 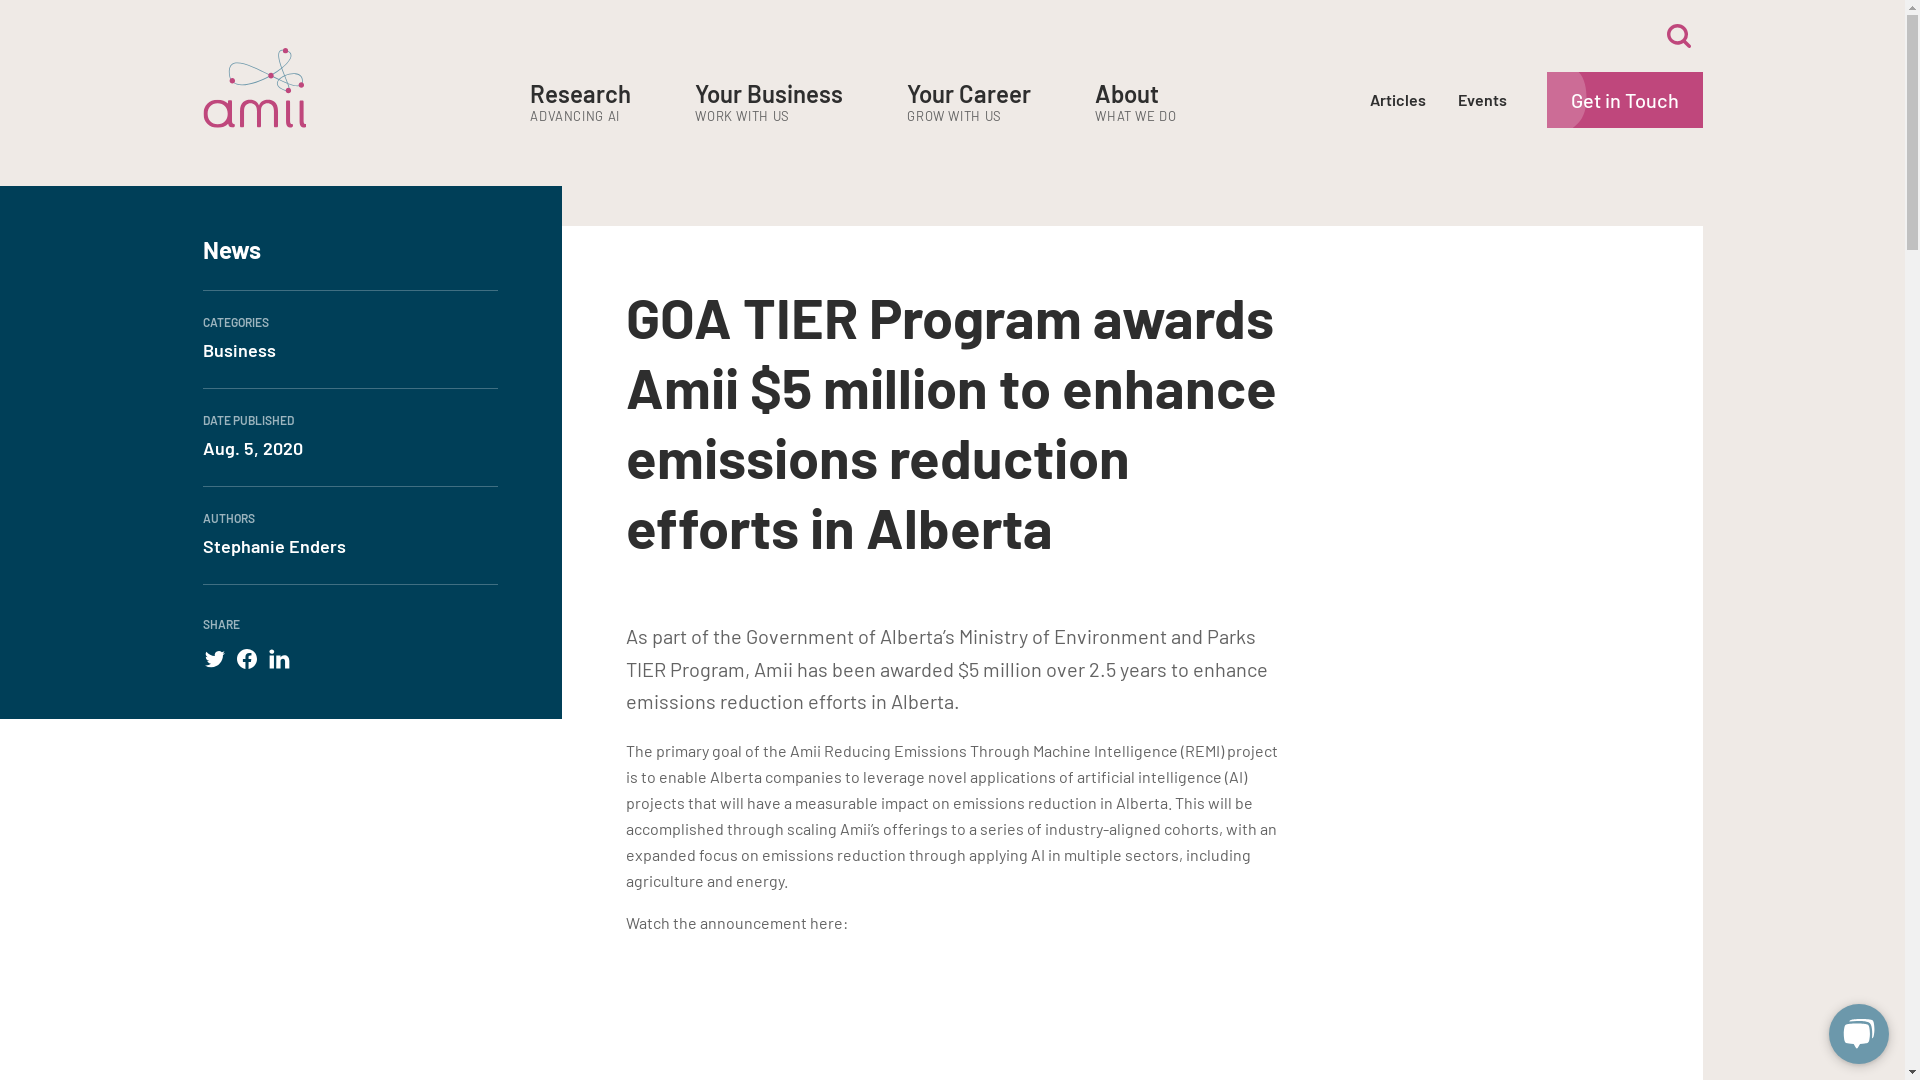 What do you see at coordinates (580, 104) in the screenshot?
I see `Research
ADVANCING AI` at bounding box center [580, 104].